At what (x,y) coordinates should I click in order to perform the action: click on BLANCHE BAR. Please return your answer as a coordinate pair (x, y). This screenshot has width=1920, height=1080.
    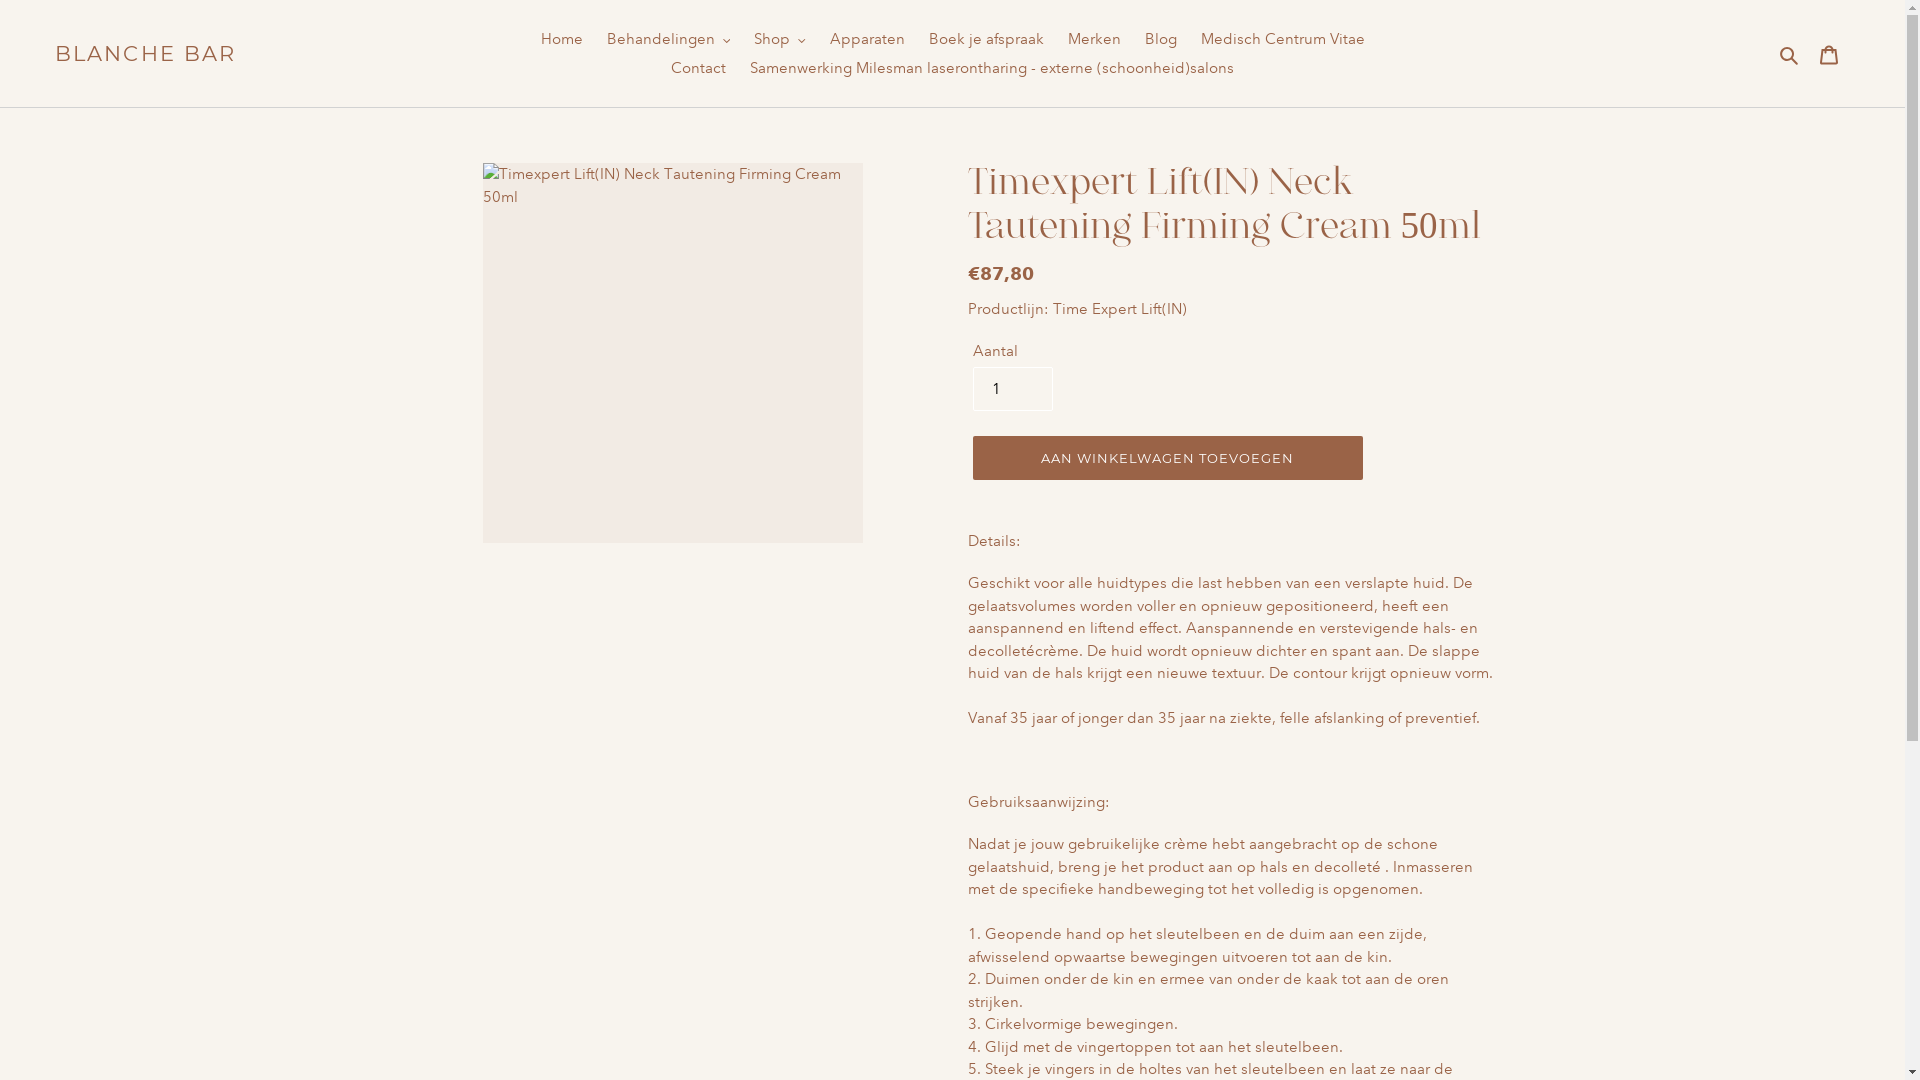
    Looking at the image, I should click on (146, 54).